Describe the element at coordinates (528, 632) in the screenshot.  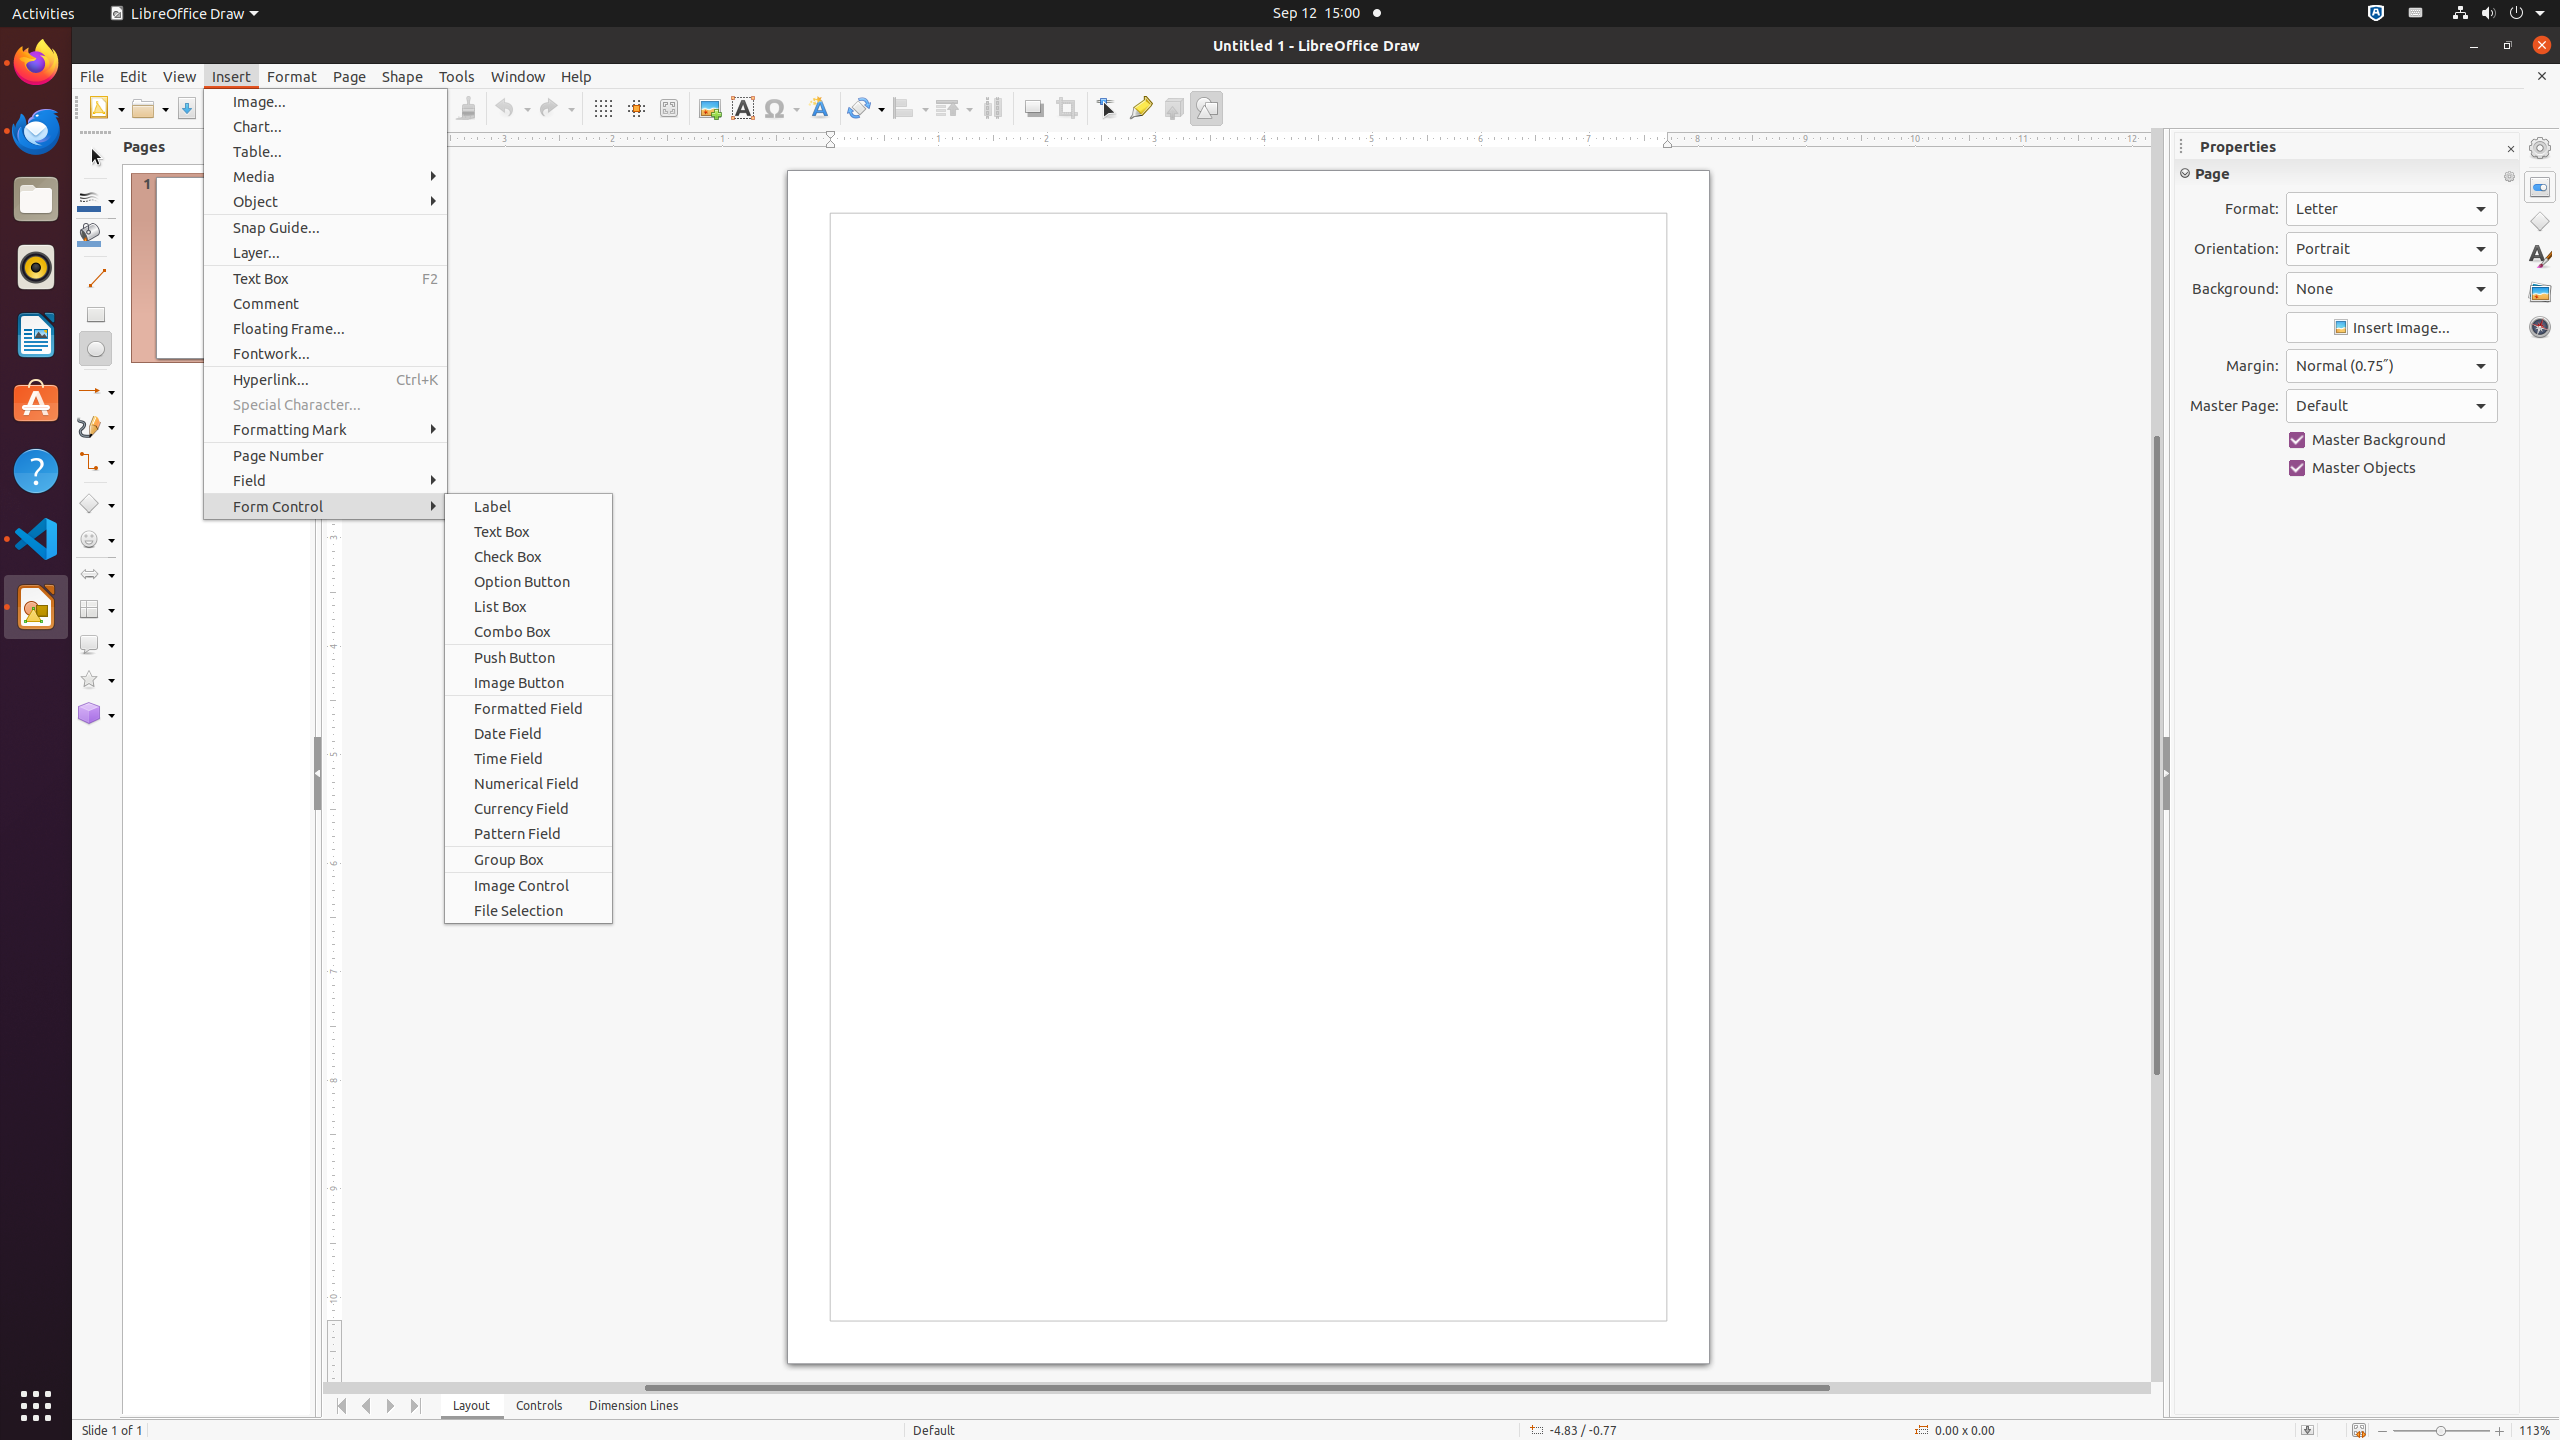
I see `Combo Box` at that location.